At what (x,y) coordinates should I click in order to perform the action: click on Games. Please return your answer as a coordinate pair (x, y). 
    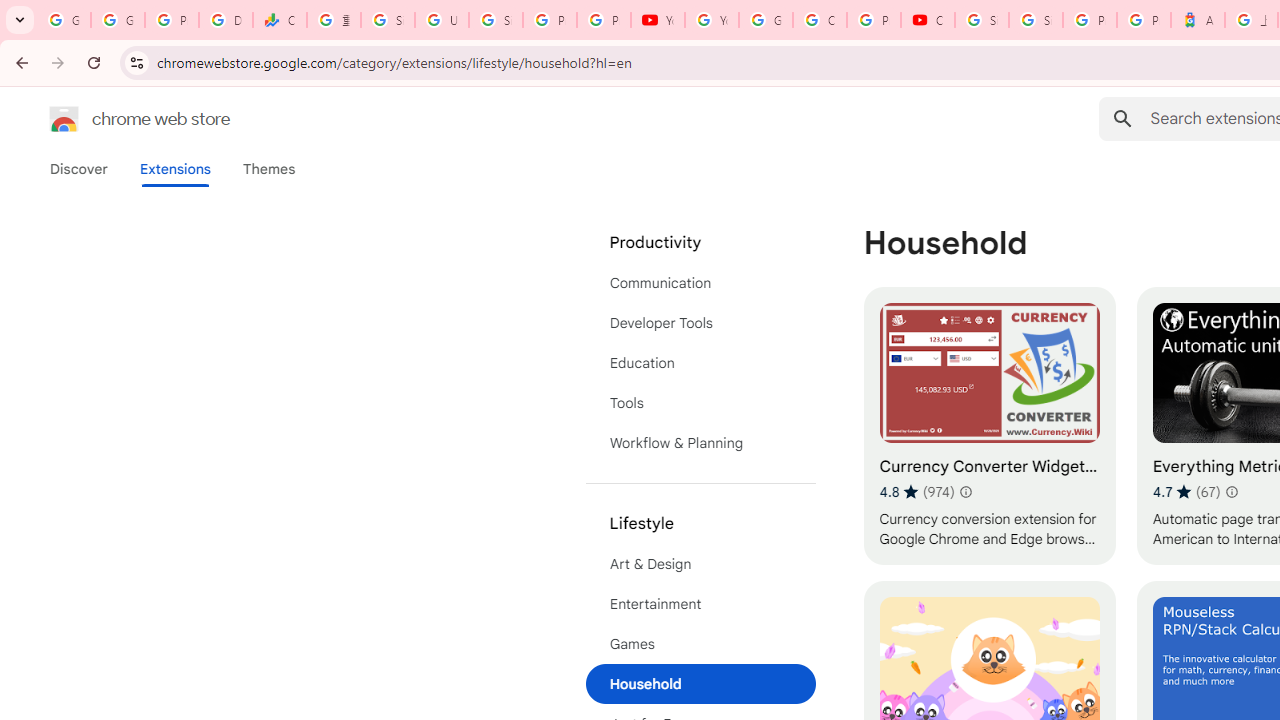
    Looking at the image, I should click on (700, 644).